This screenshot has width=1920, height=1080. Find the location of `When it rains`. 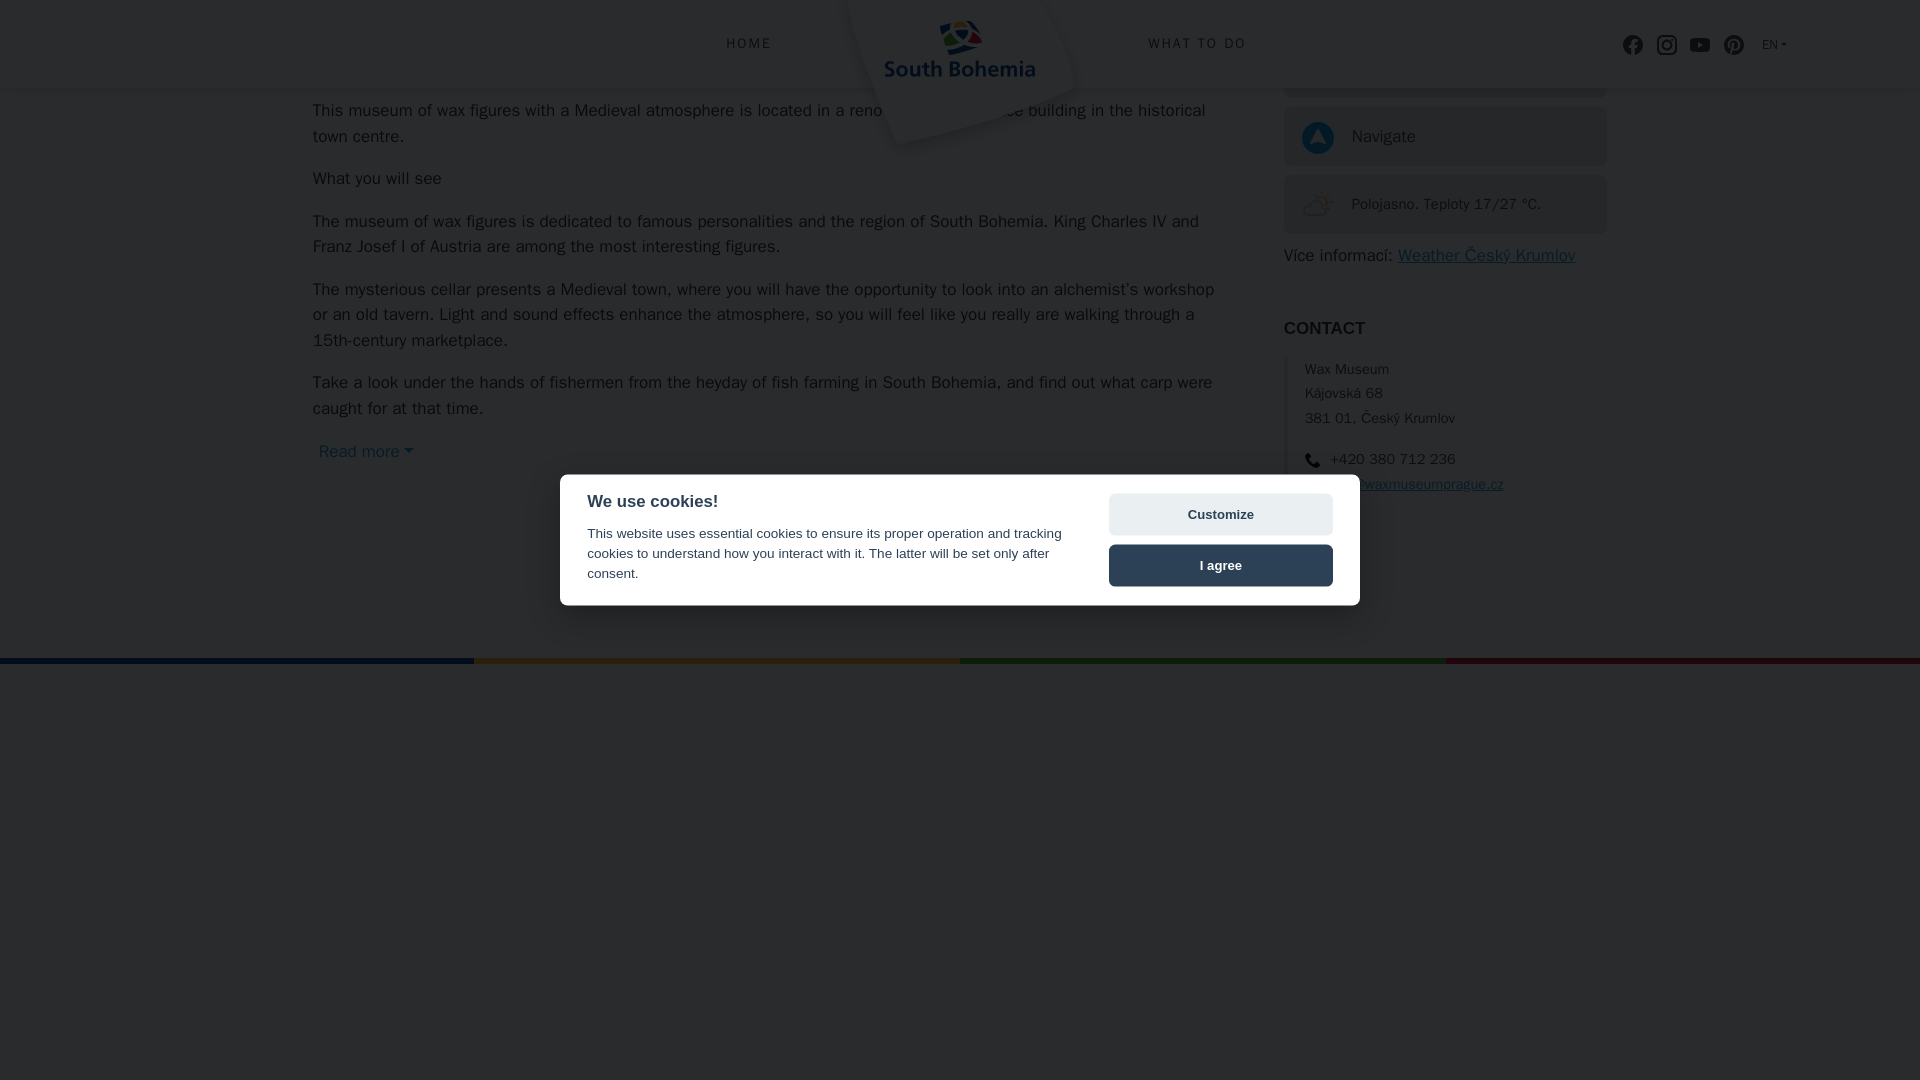

When it rains is located at coordinates (468, 6).